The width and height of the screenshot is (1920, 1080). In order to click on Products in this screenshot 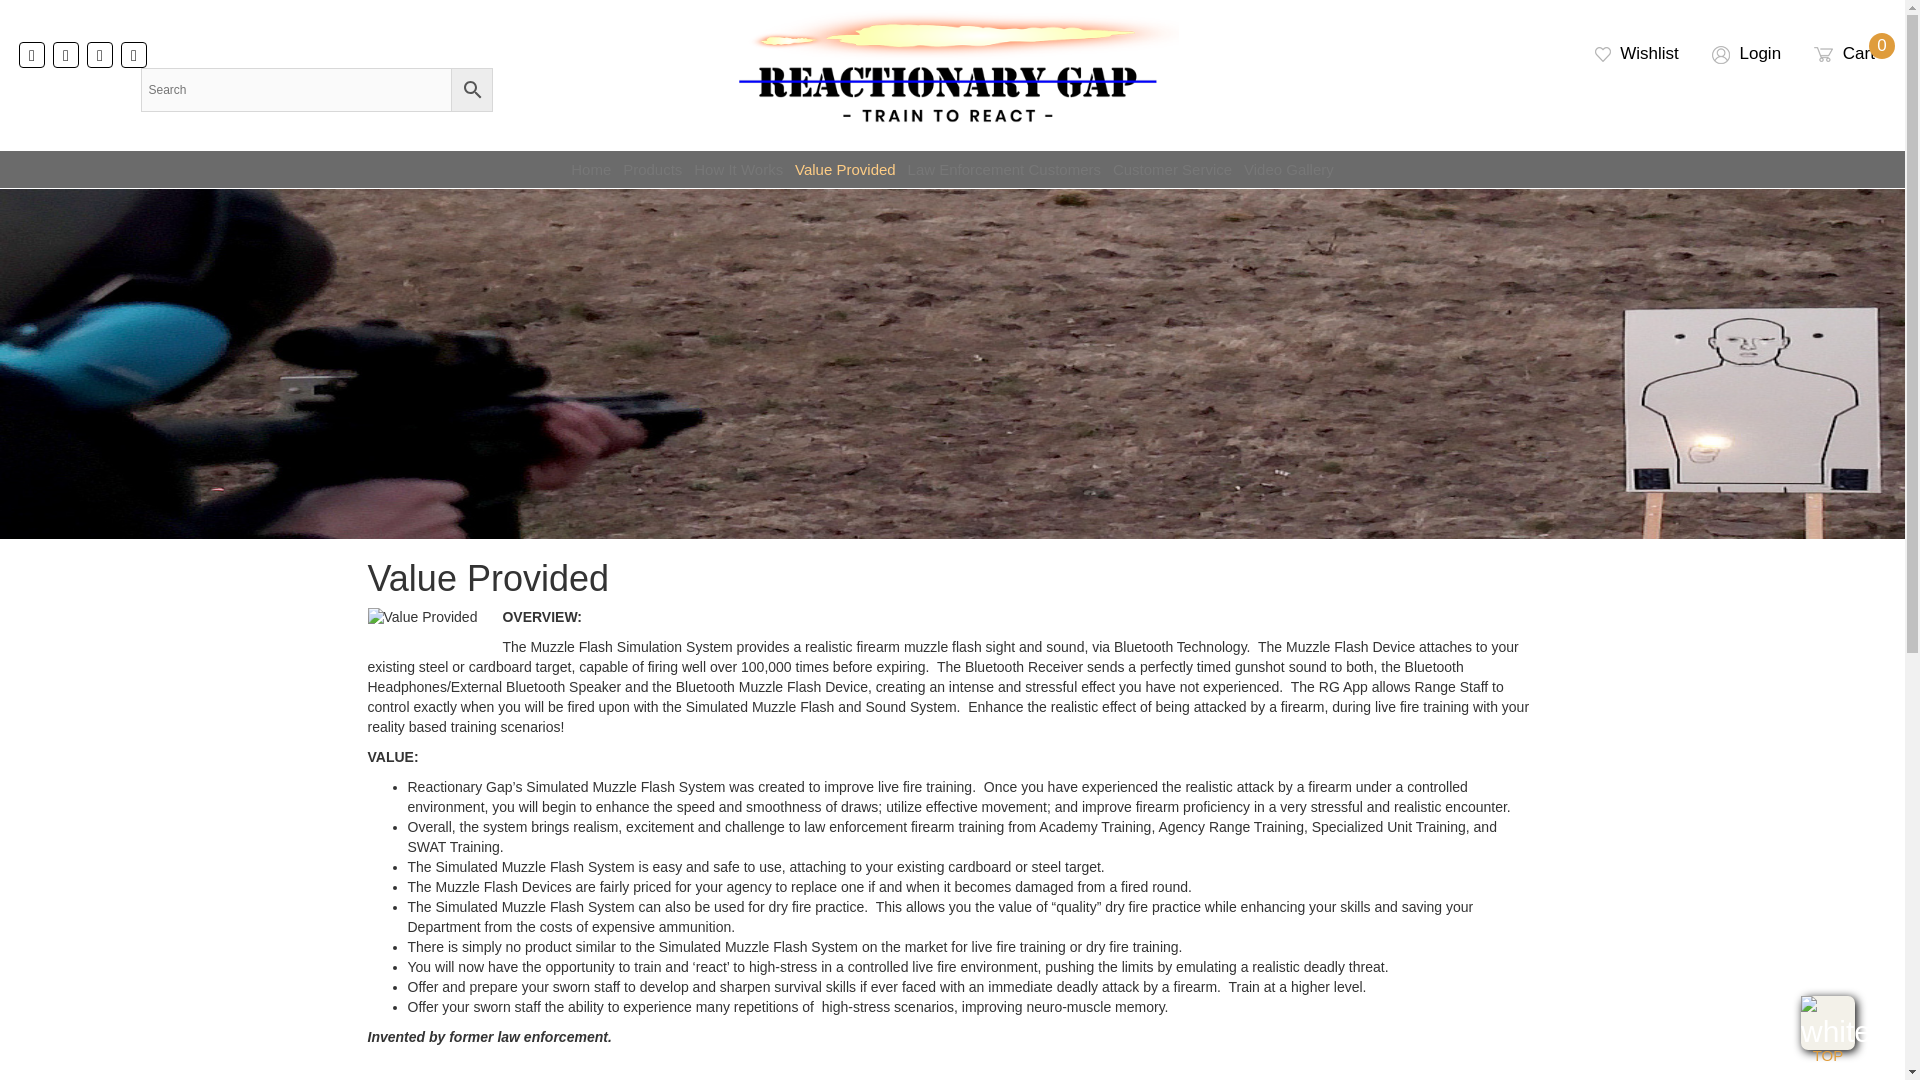, I will do `click(1746, 53)`.